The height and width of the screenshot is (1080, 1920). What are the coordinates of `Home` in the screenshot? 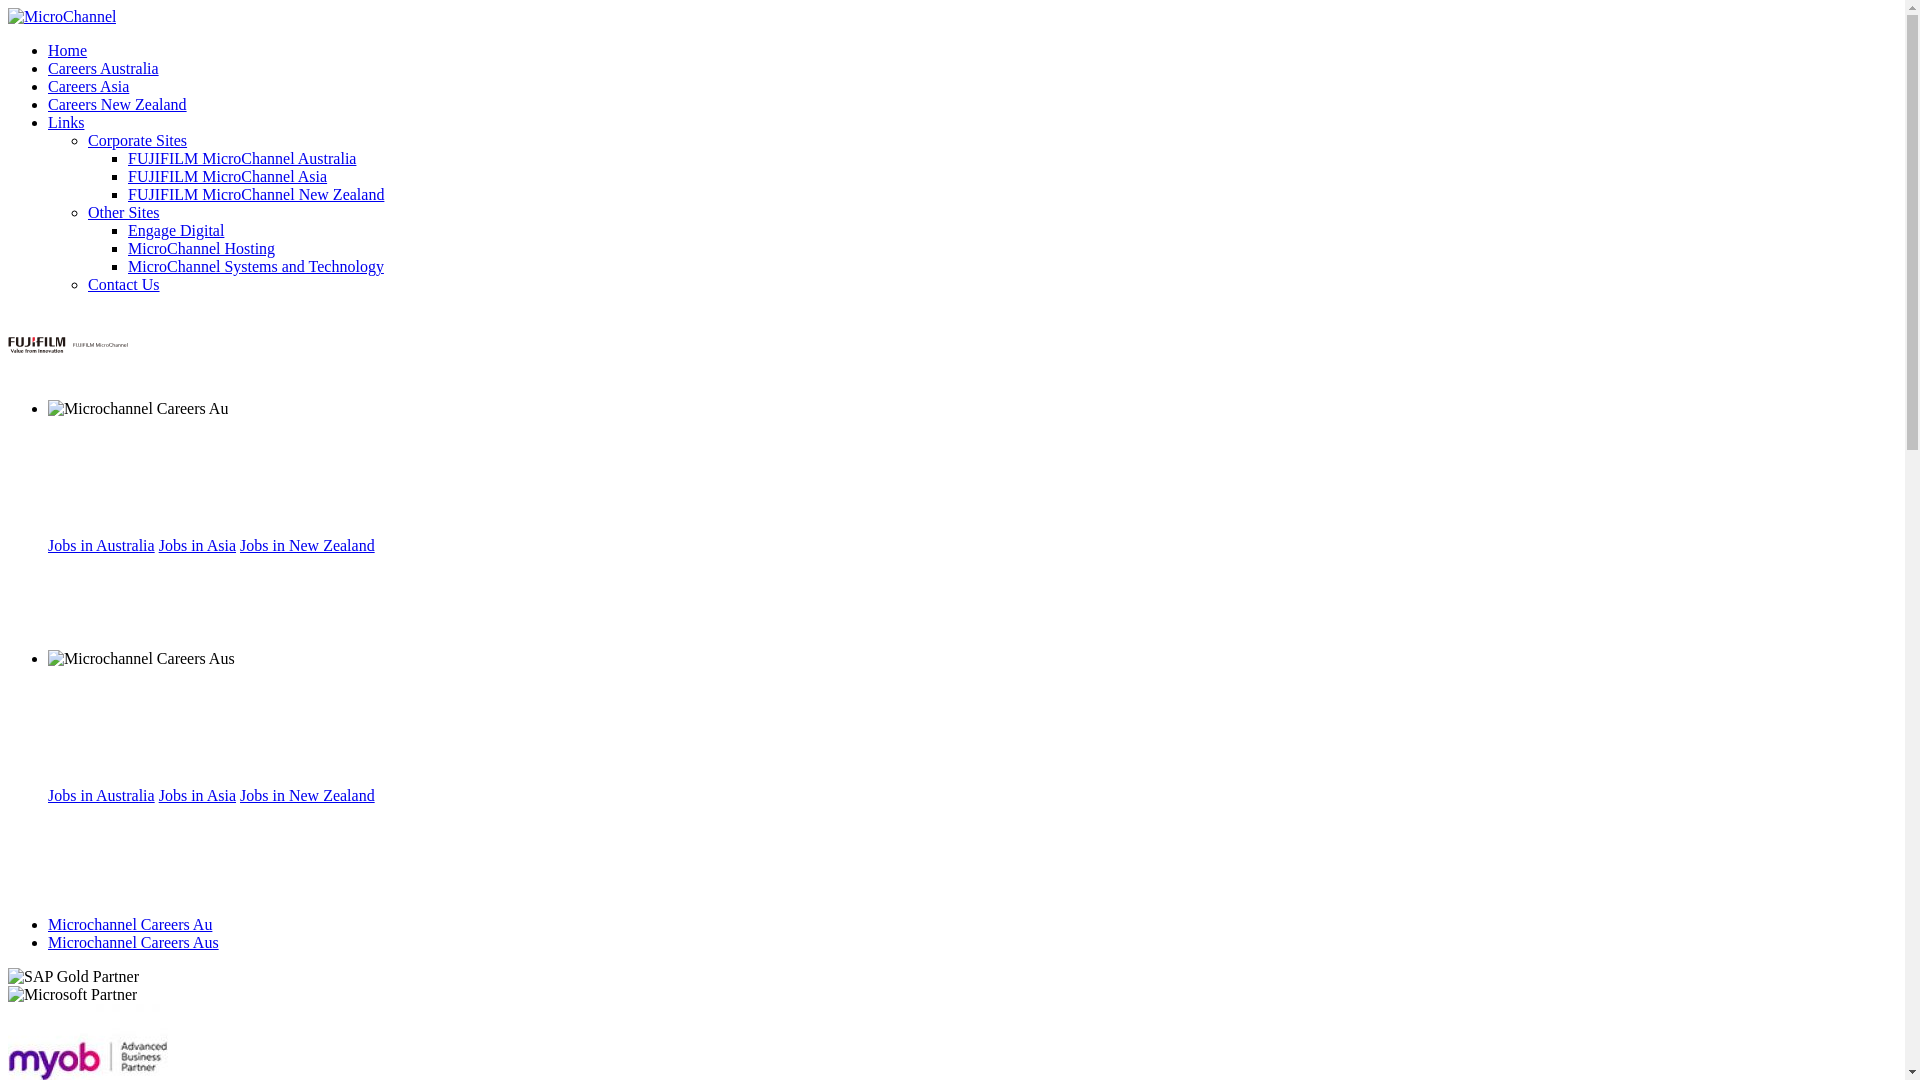 It's located at (68, 50).